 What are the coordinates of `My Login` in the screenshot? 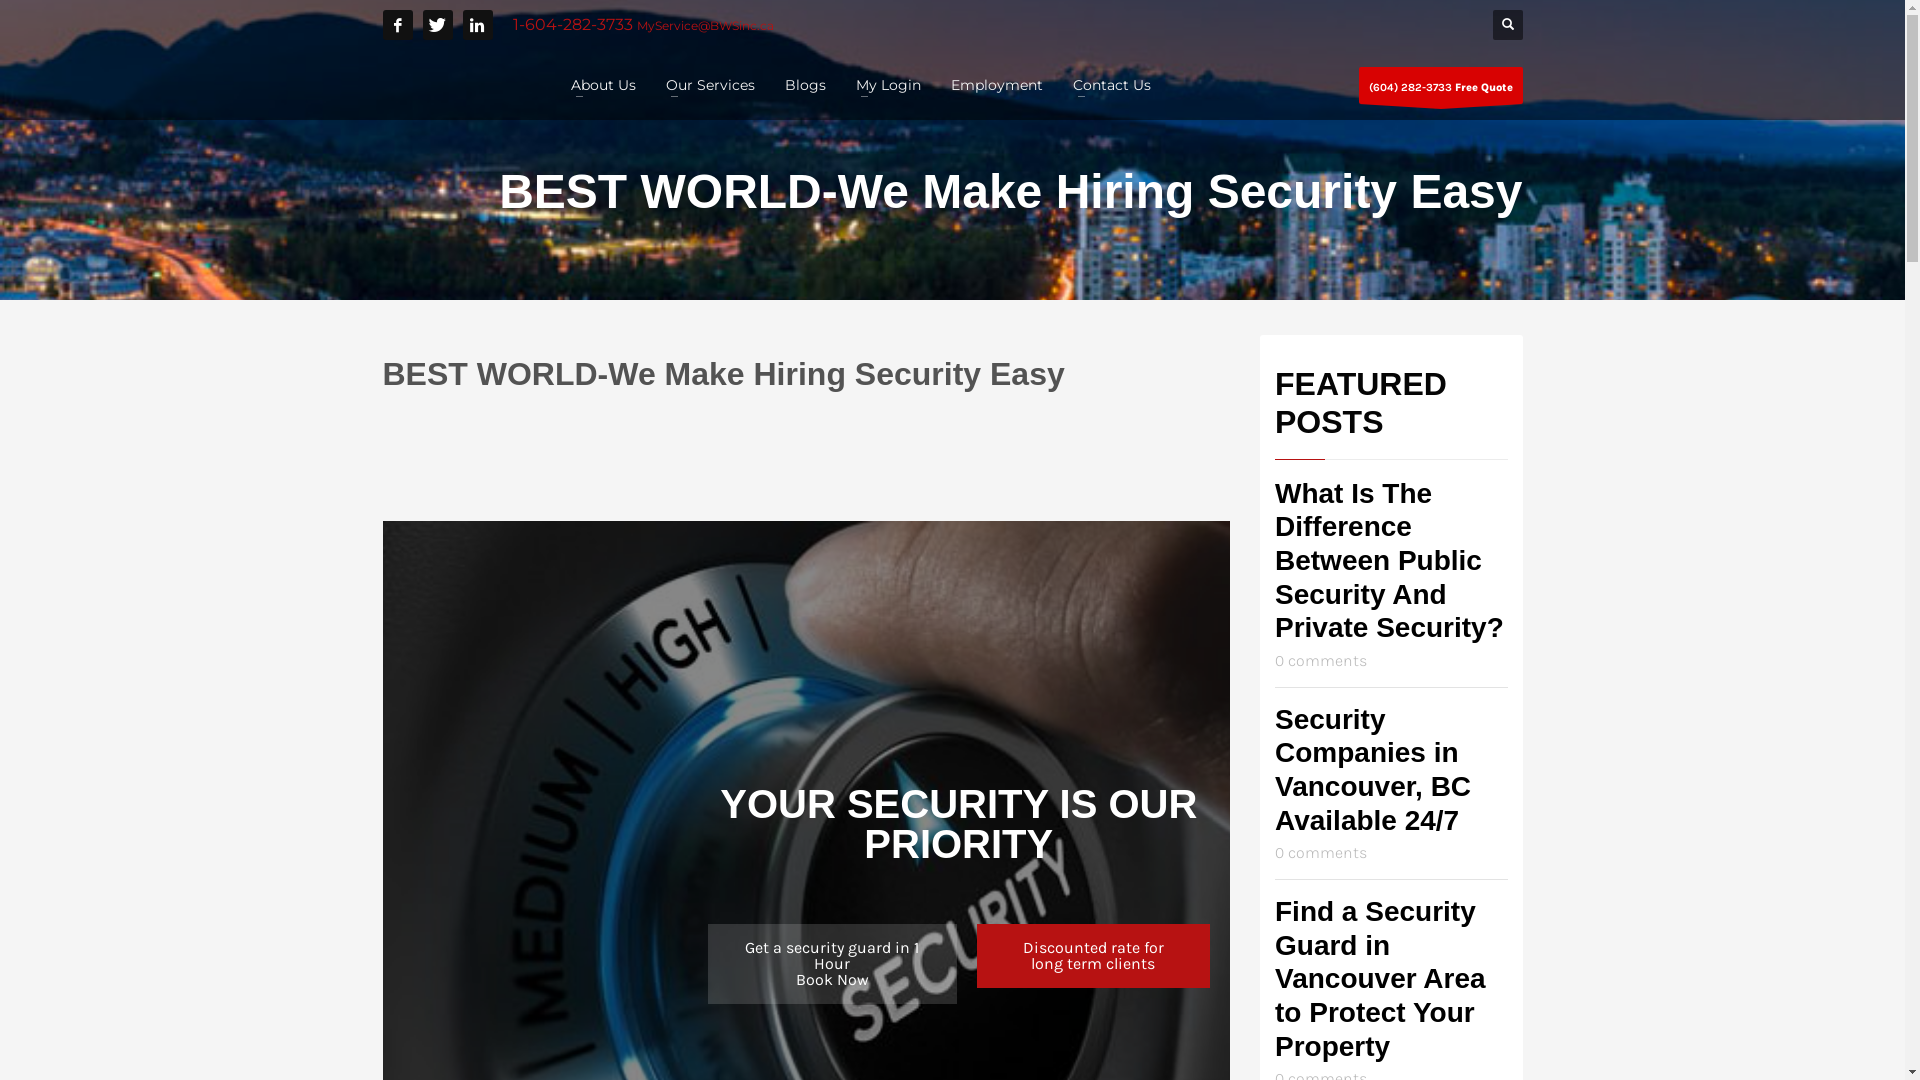 It's located at (888, 85).